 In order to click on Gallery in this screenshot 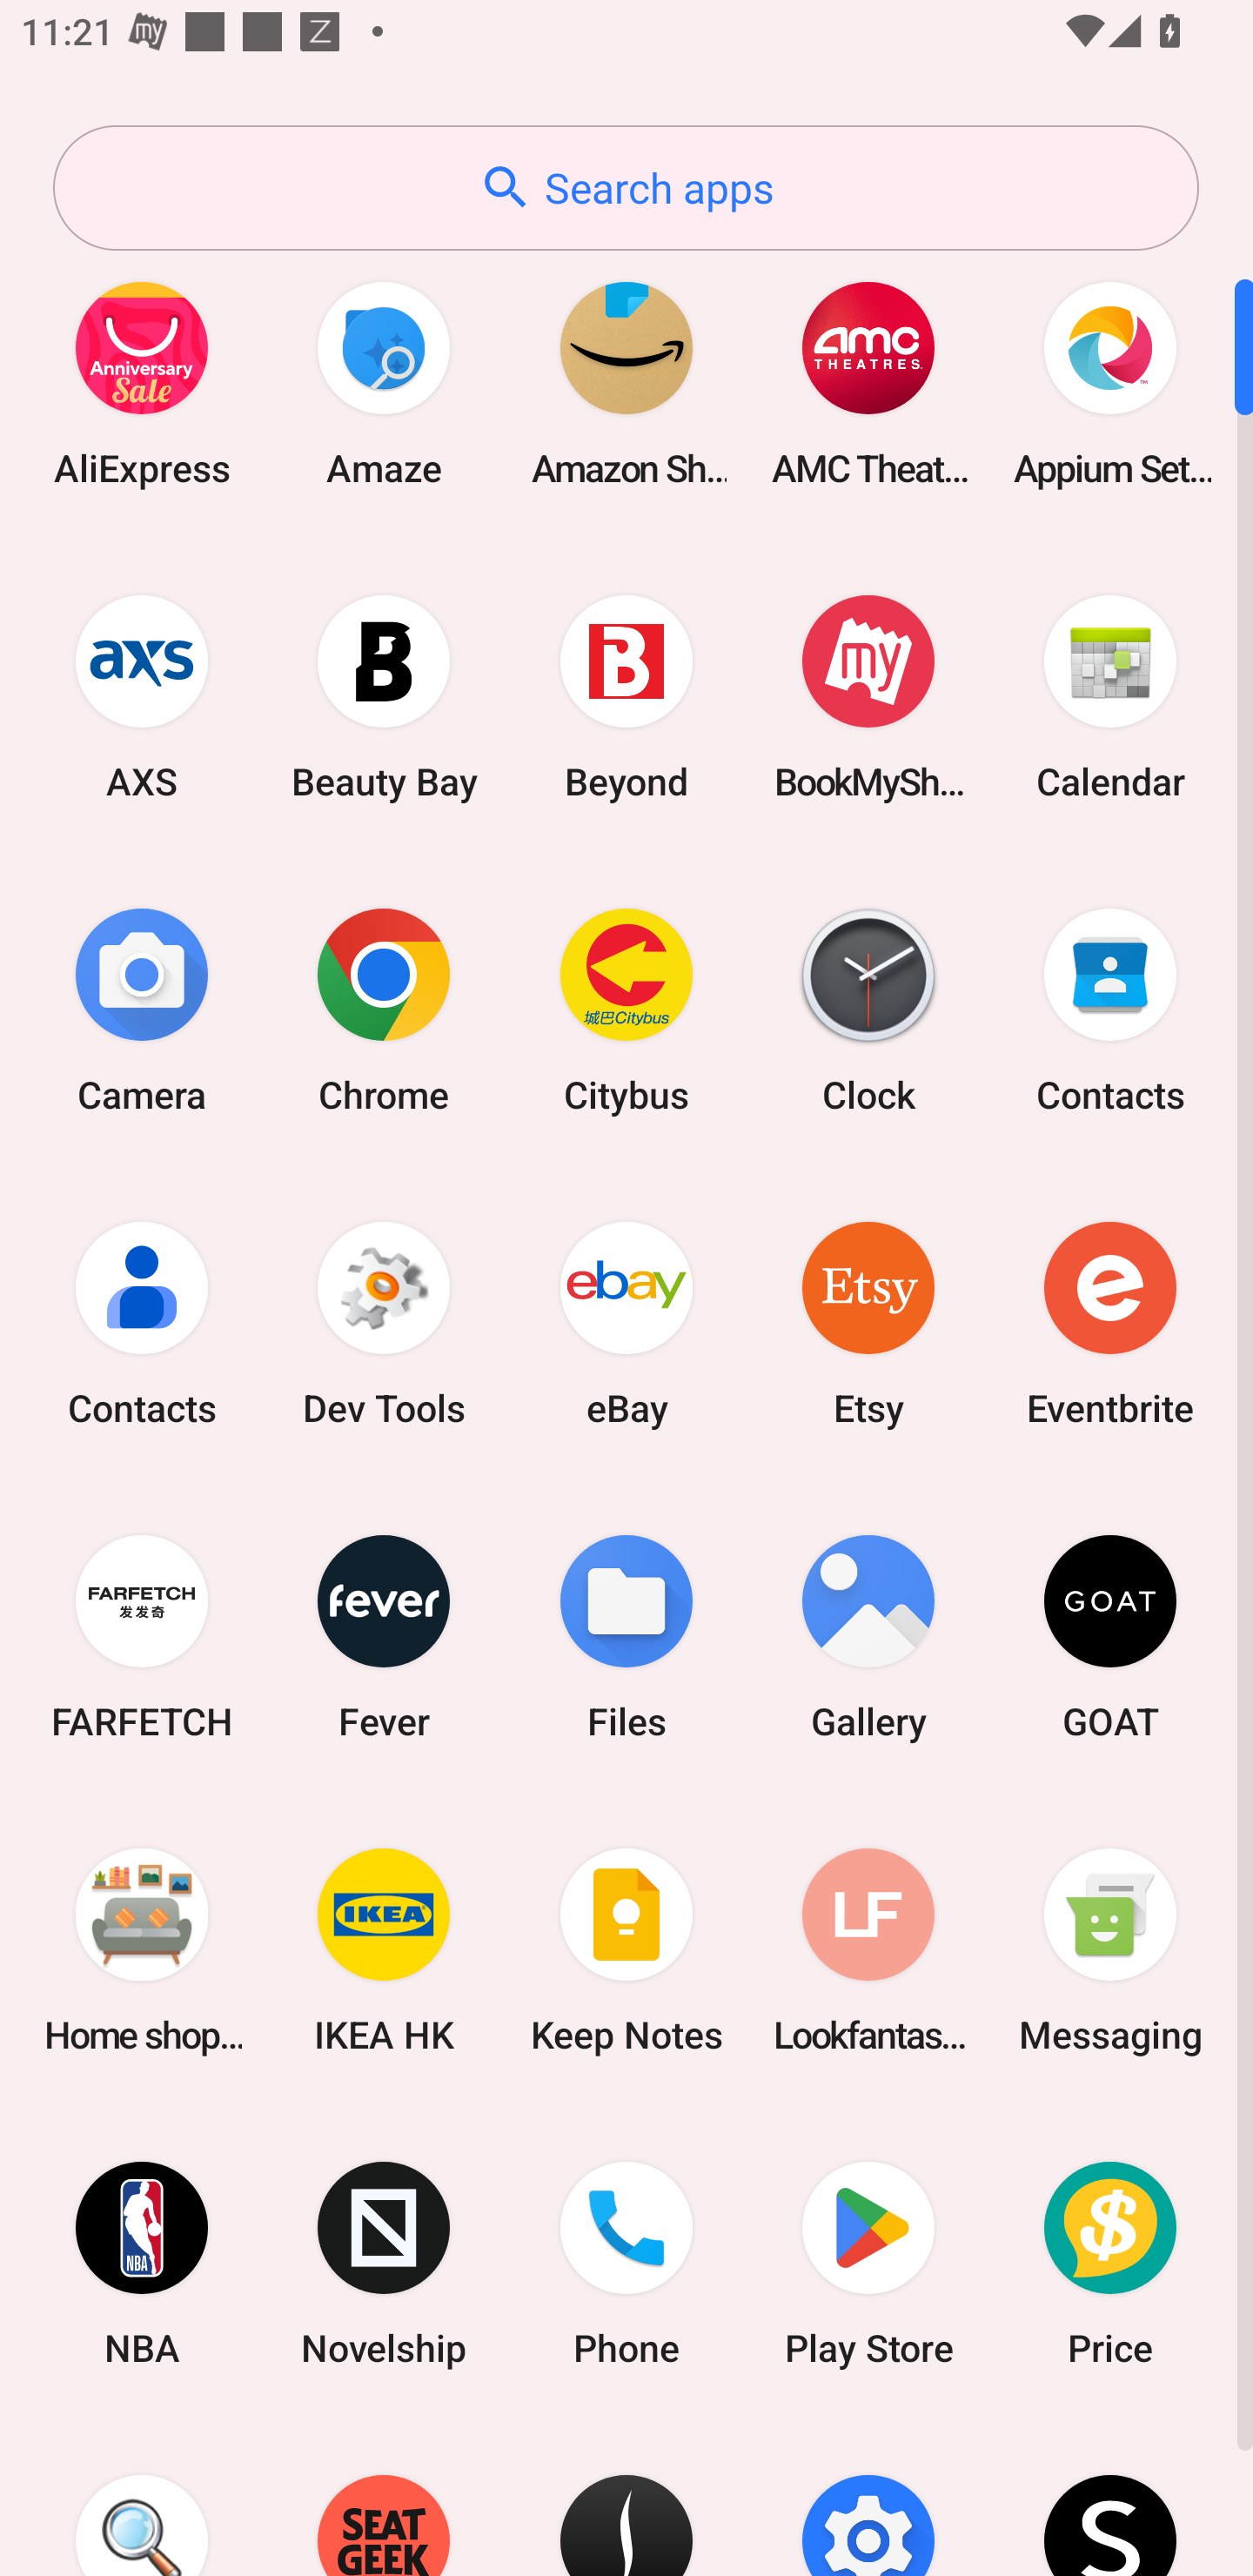, I will do `click(868, 1636)`.